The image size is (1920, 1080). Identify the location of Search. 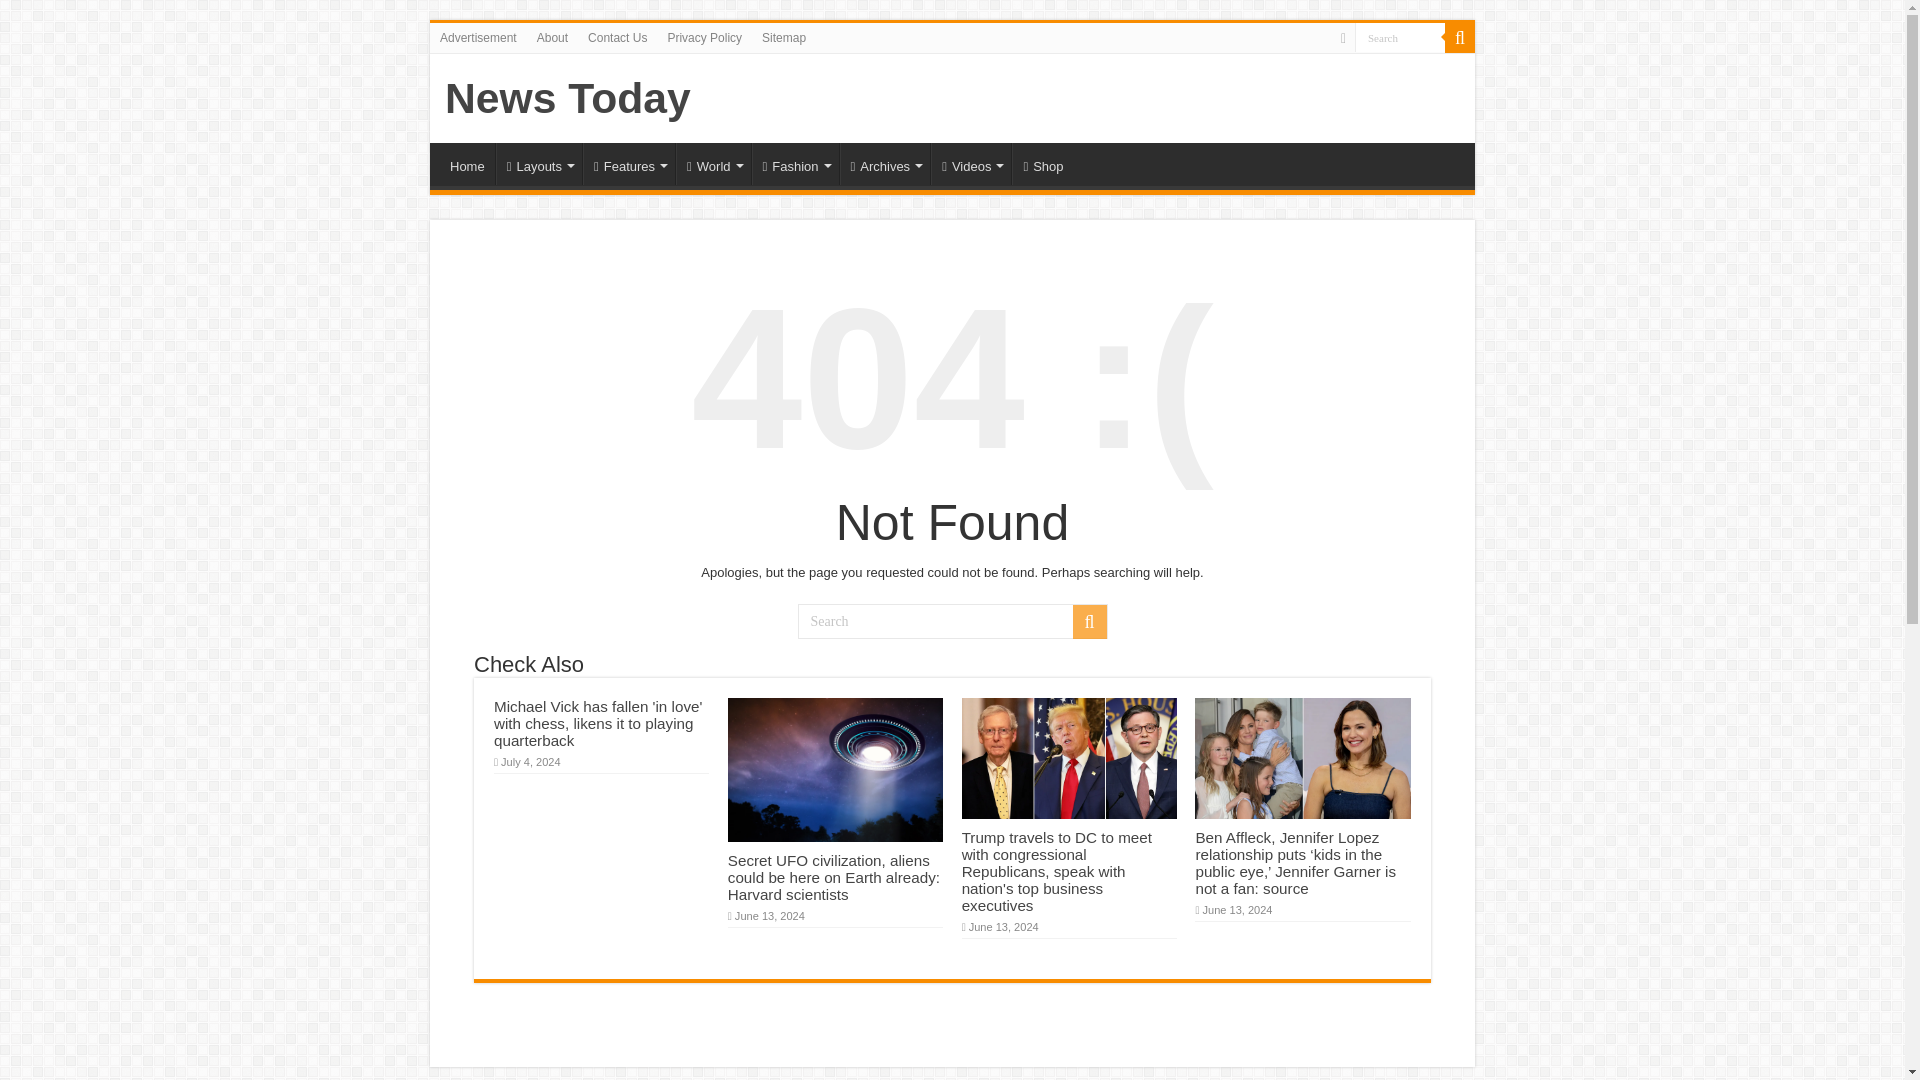
(1400, 36).